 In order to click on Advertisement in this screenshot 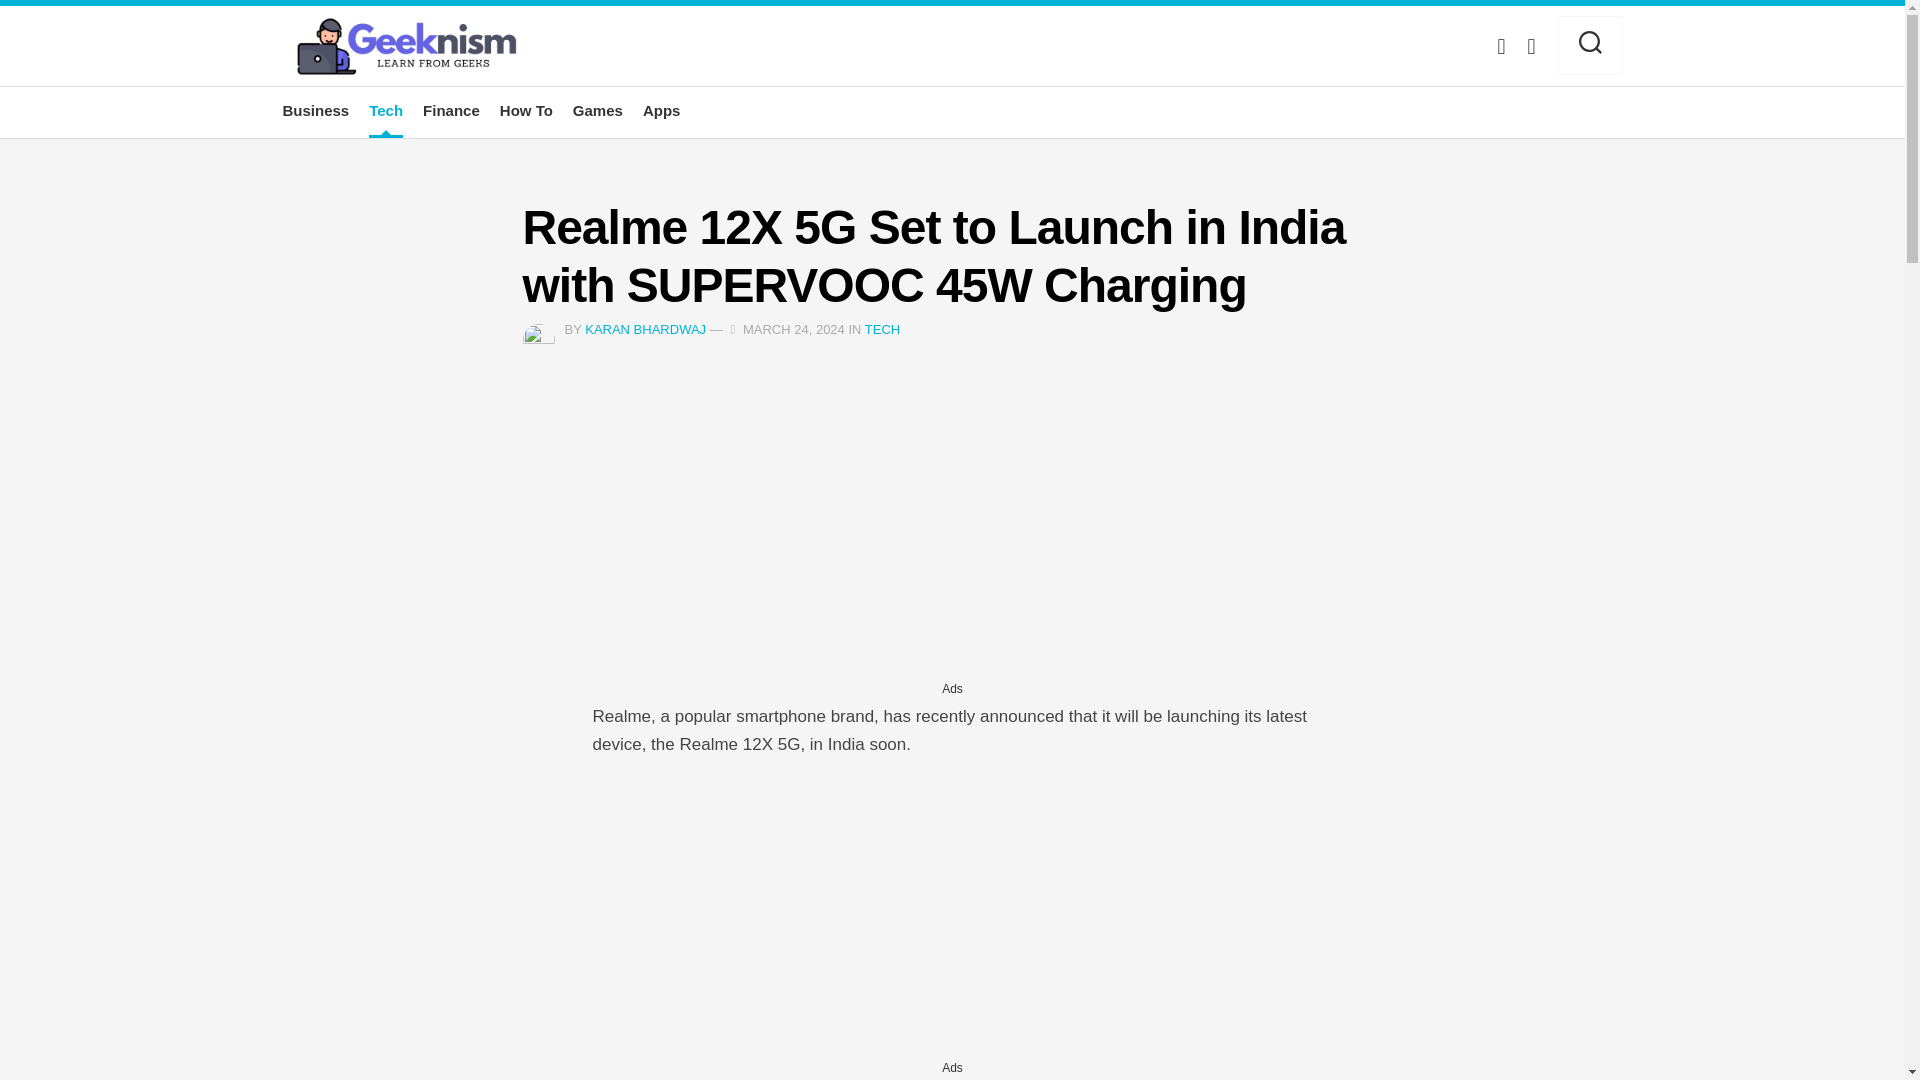, I will do `click(951, 915)`.